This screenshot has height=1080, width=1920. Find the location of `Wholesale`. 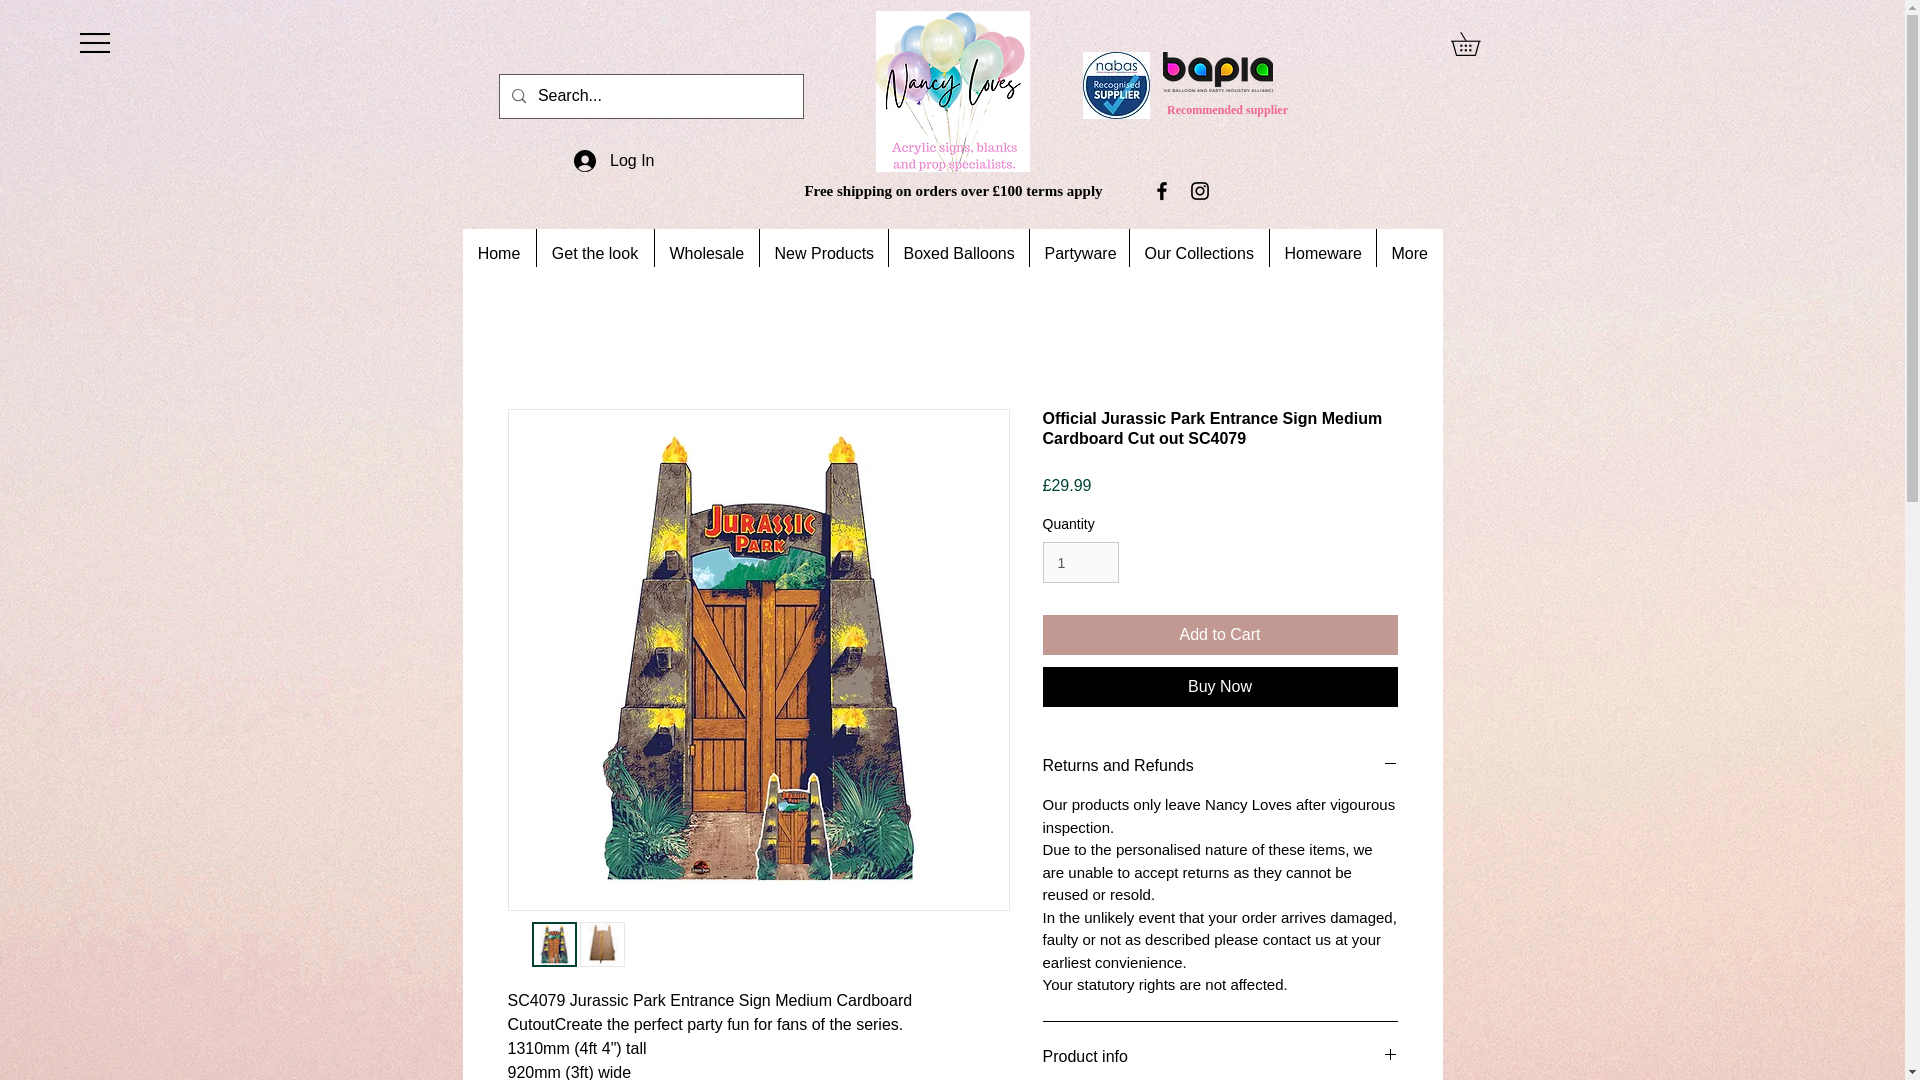

Wholesale is located at coordinates (706, 253).